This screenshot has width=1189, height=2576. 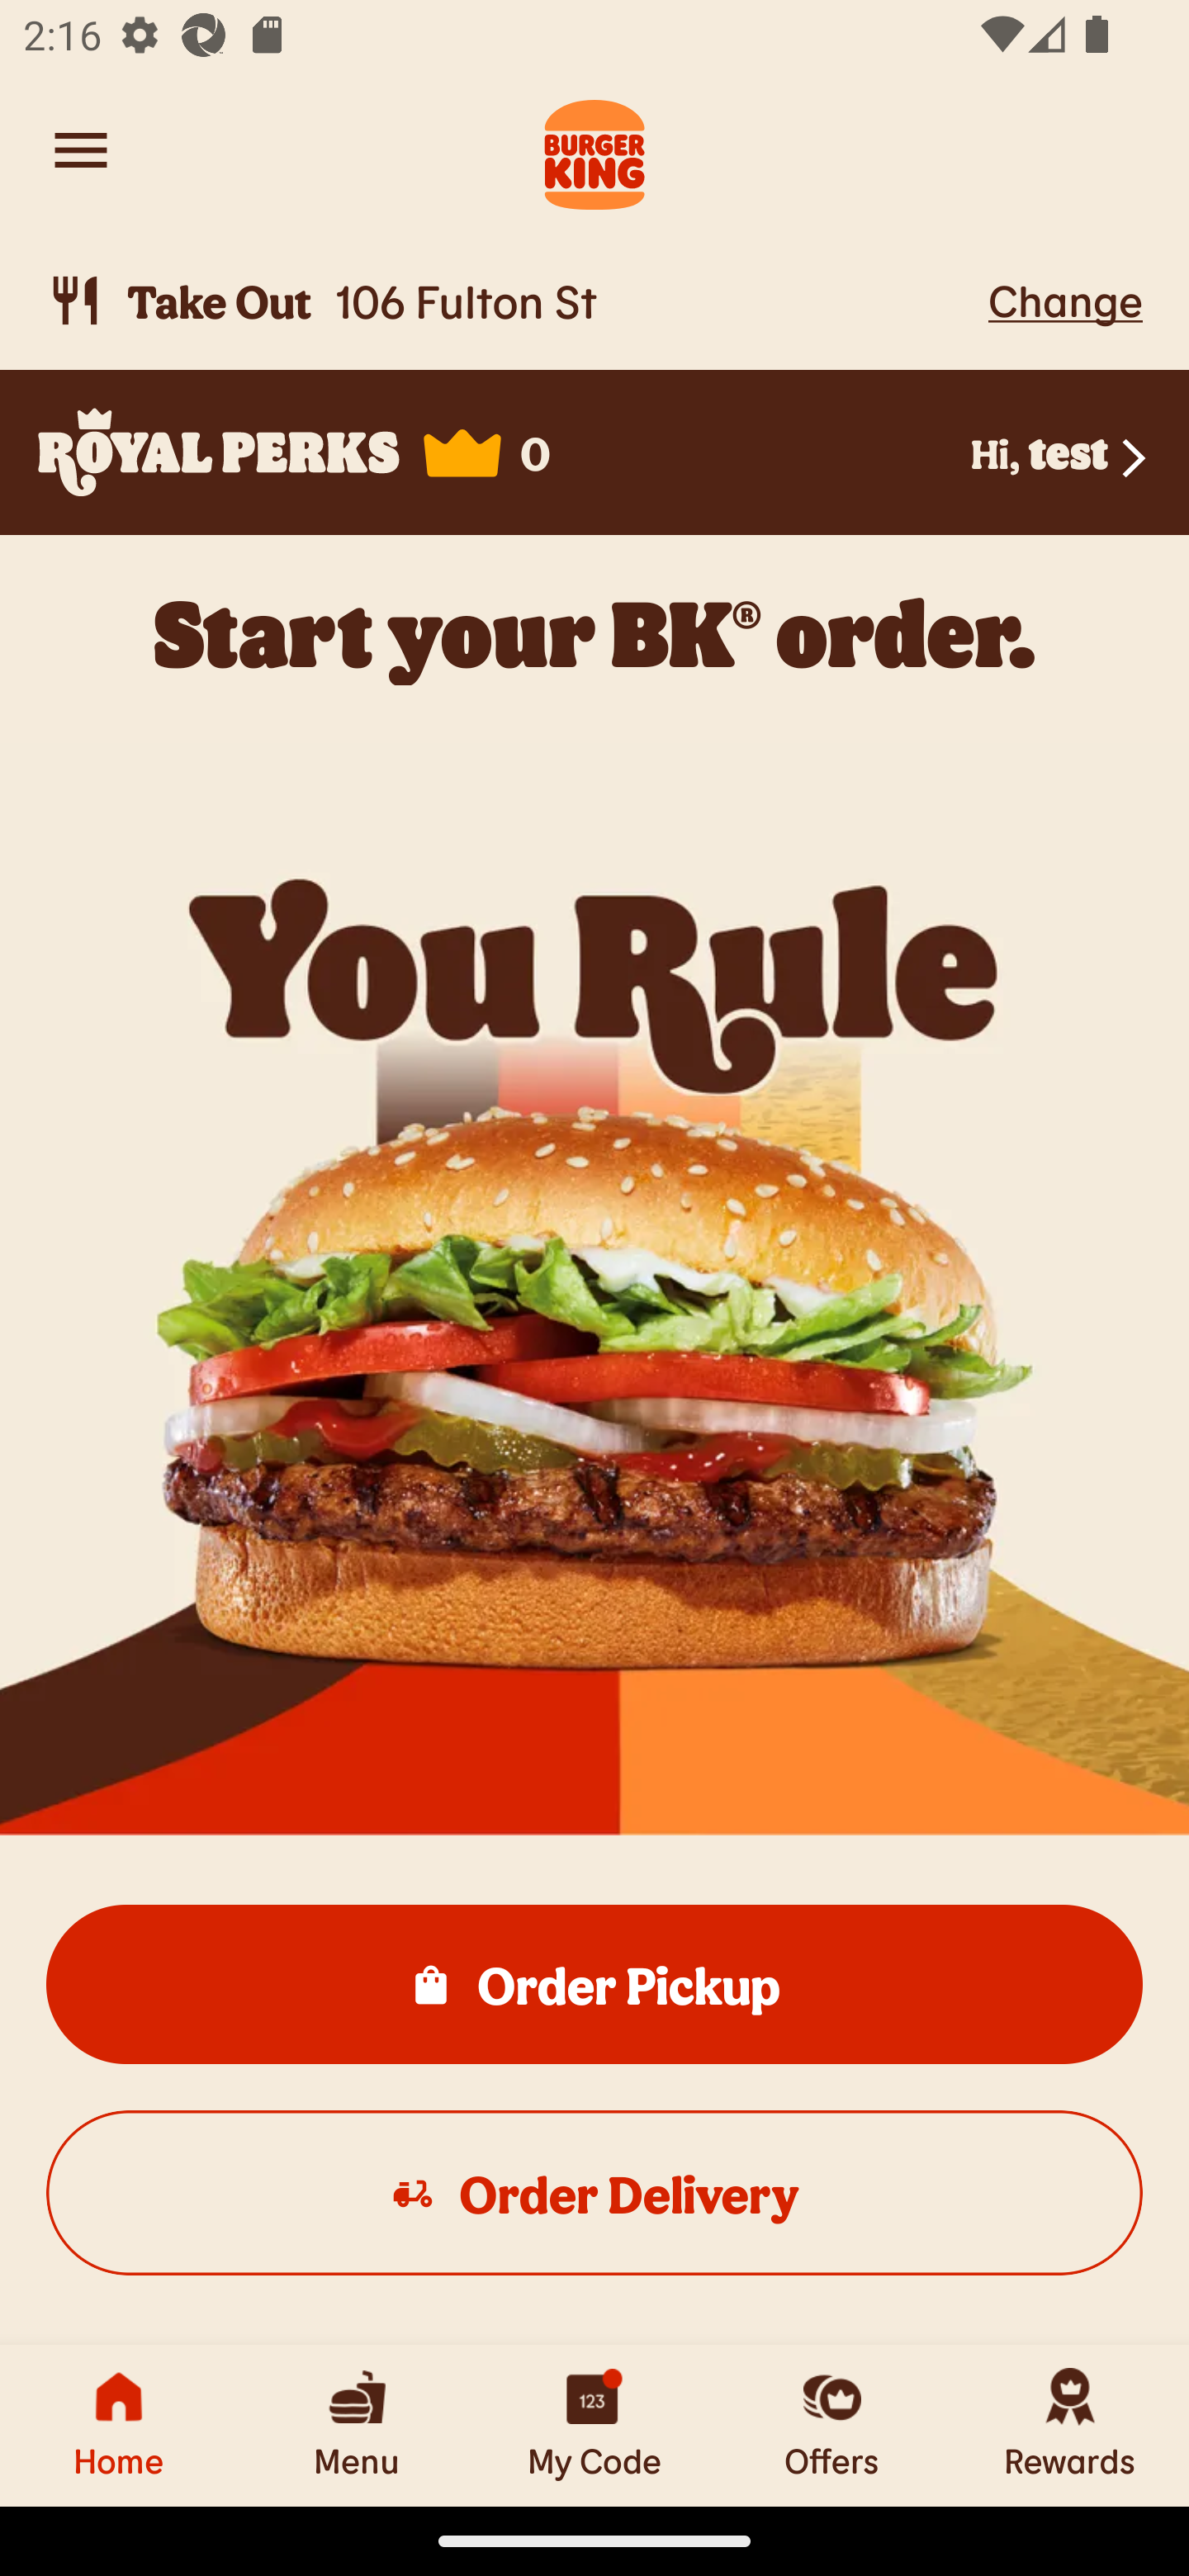 What do you see at coordinates (594, 1983) in the screenshot?
I see `, Order Pickup  Order Pickup` at bounding box center [594, 1983].